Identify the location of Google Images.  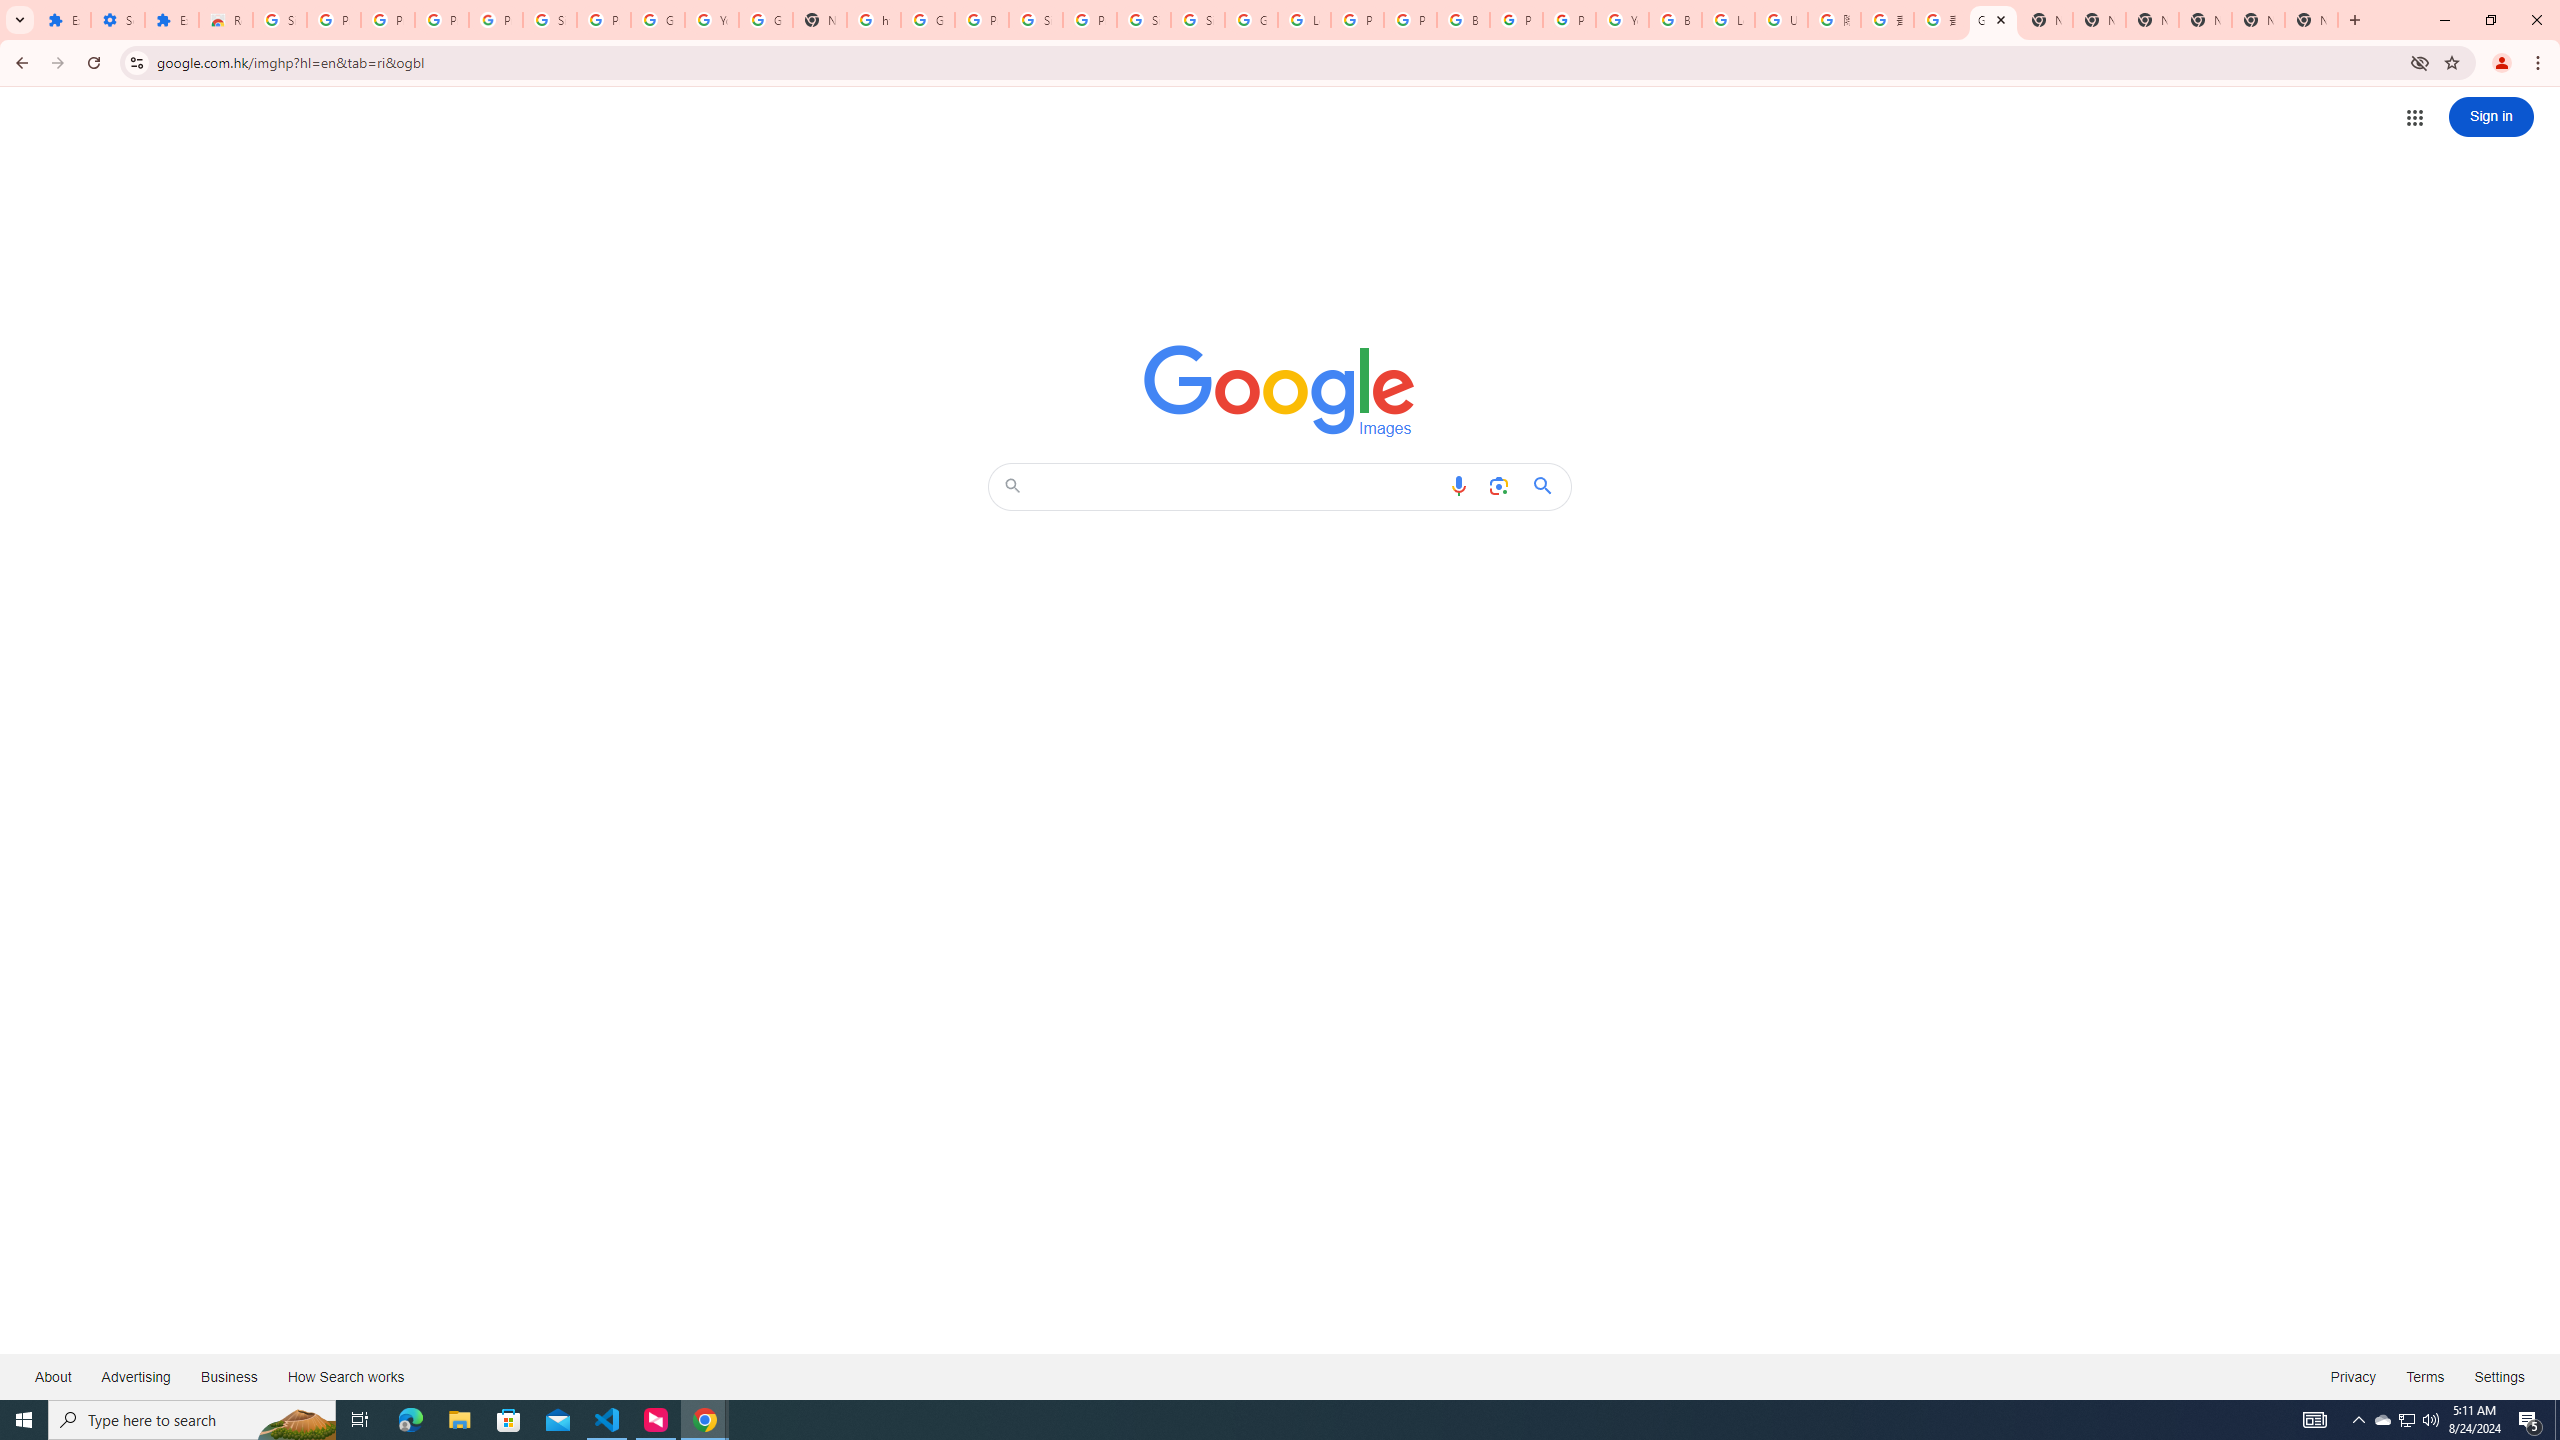
(1994, 20).